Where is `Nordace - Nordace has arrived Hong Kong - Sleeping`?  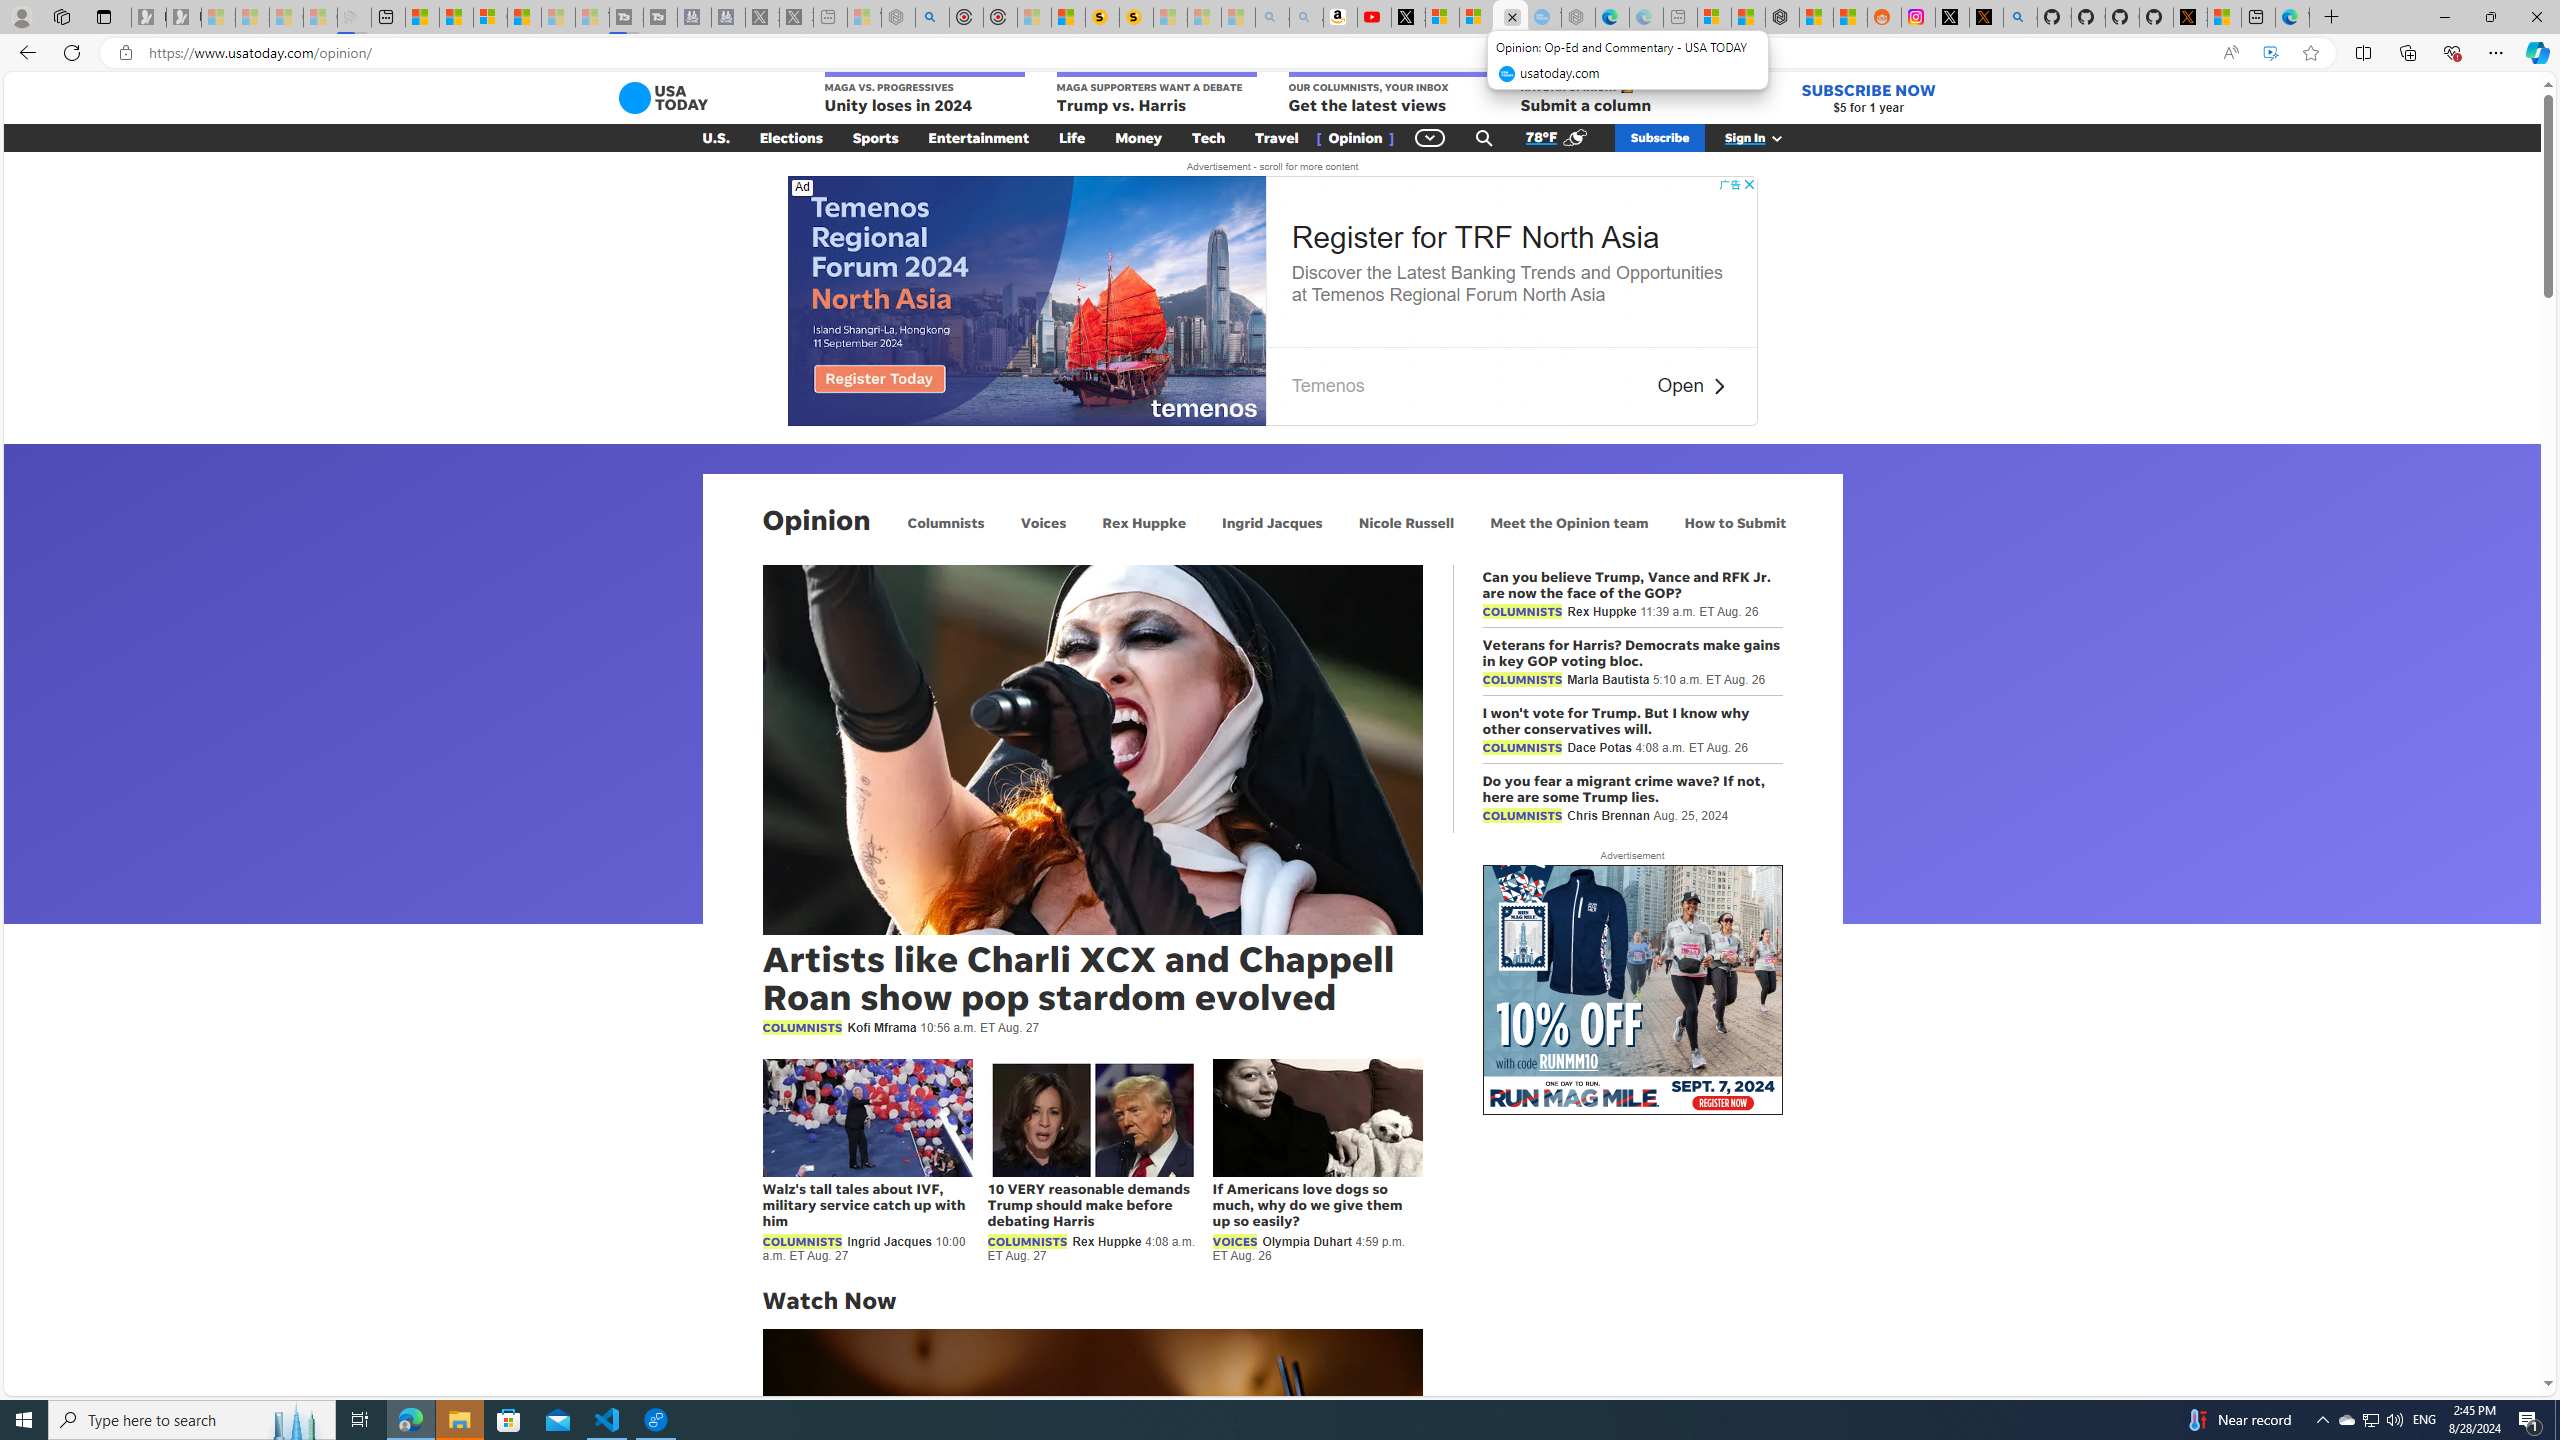
Nordace - Nordace has arrived Hong Kong - Sleeping is located at coordinates (1579, 17).